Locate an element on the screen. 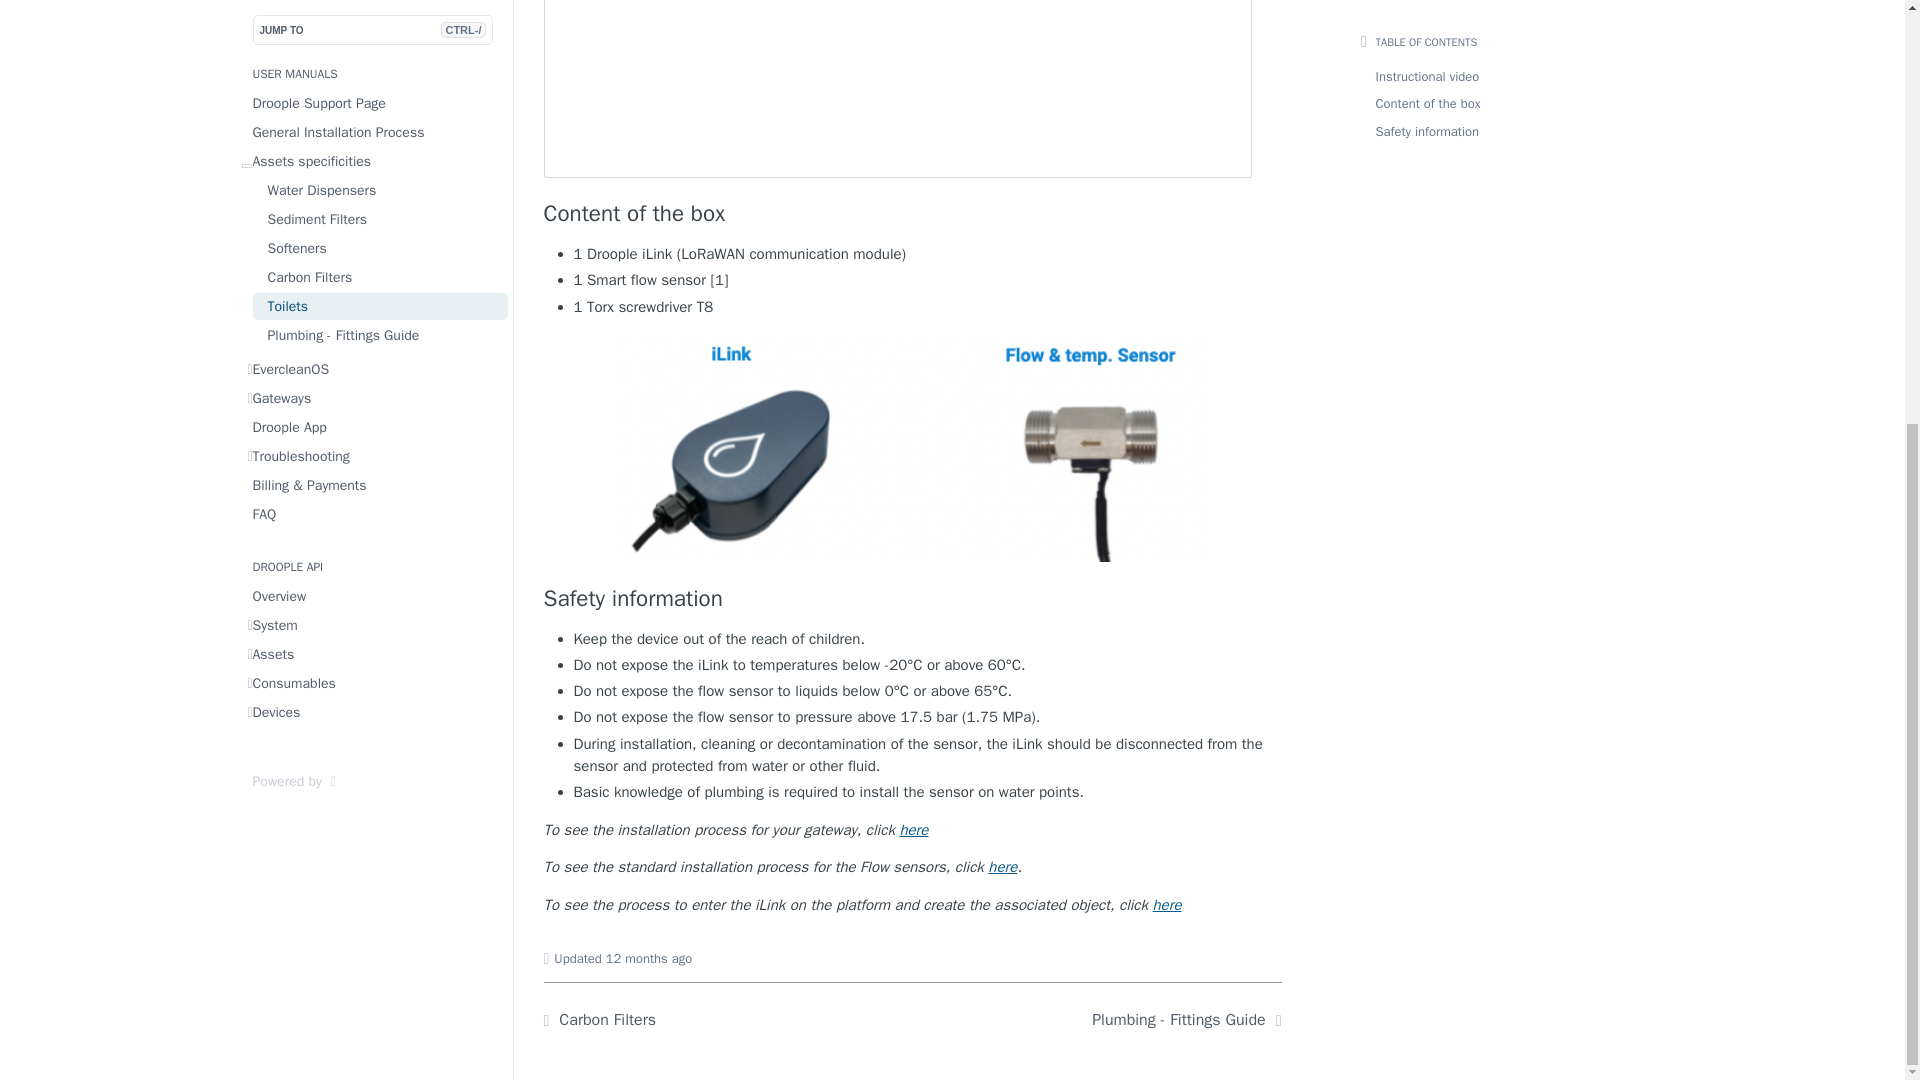  Content of the box is located at coordinates (912, 213).